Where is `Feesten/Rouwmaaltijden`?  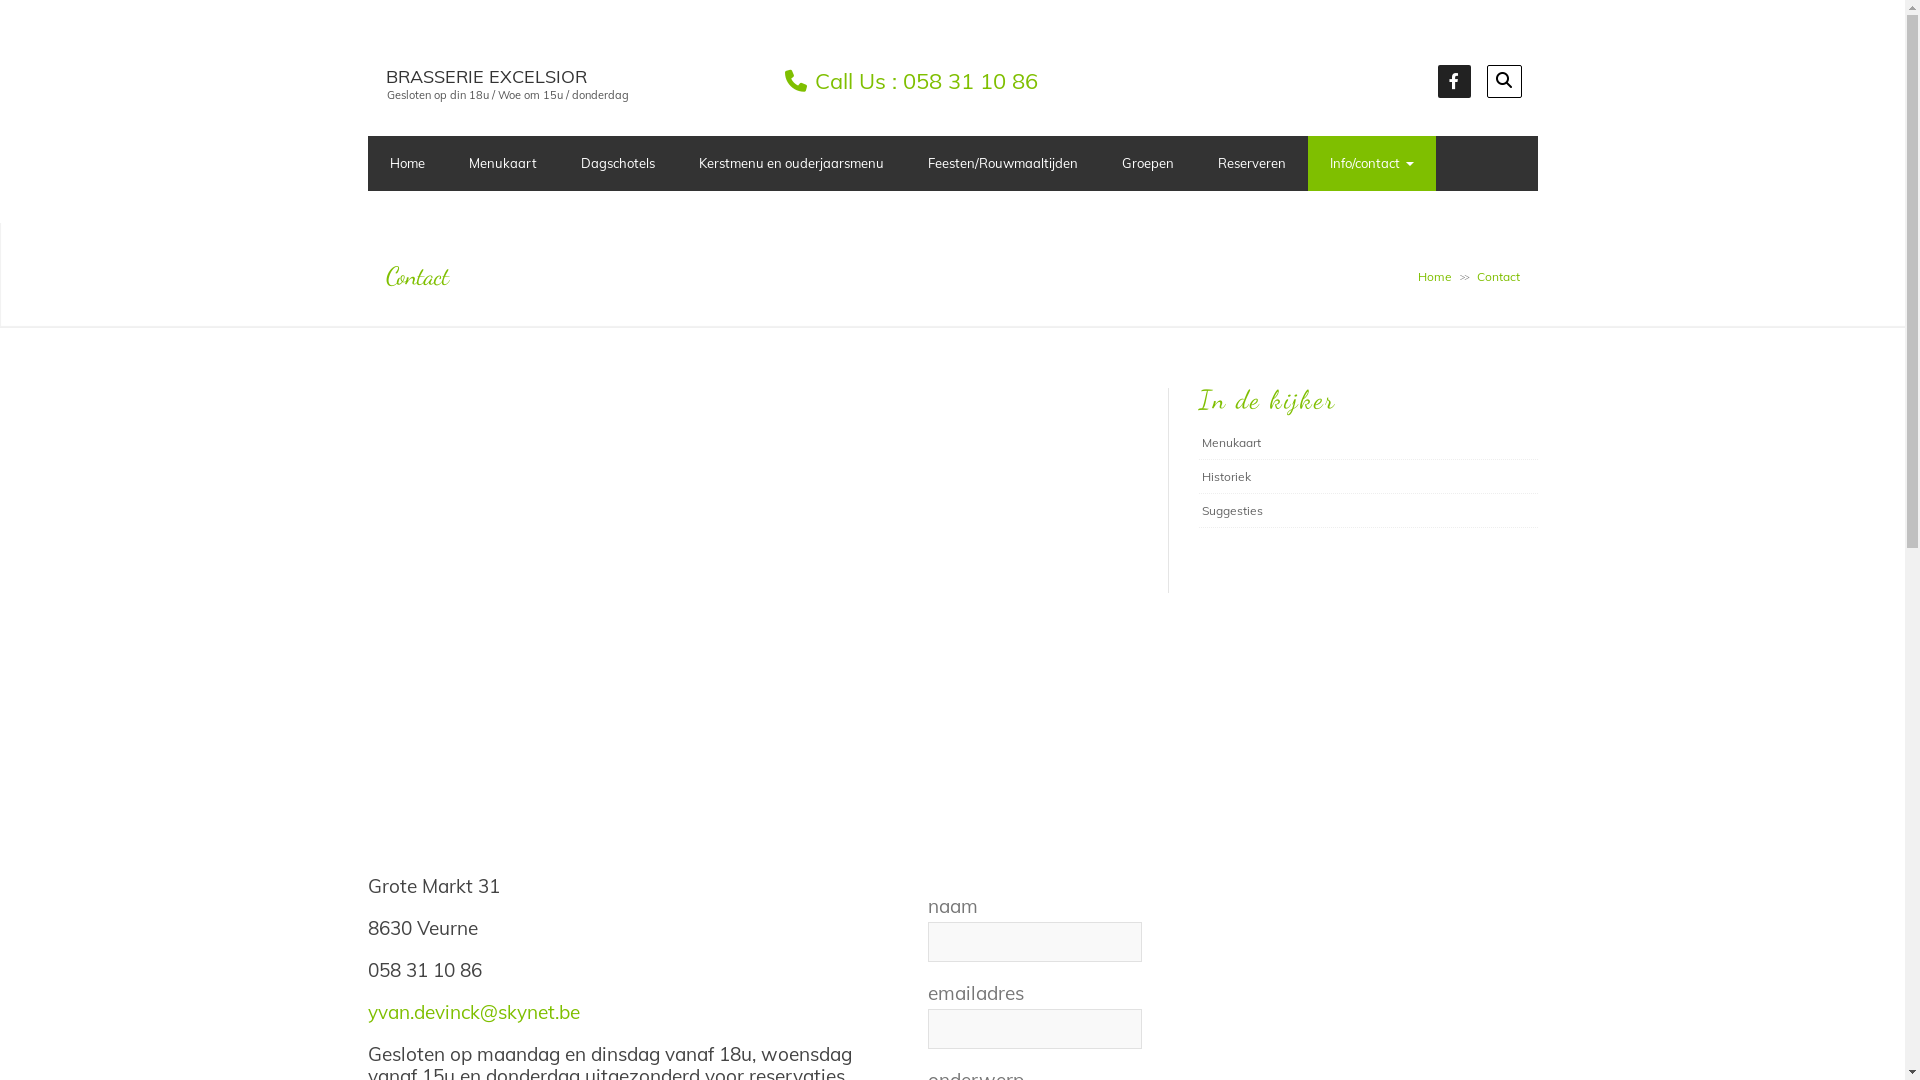 Feesten/Rouwmaaltijden is located at coordinates (1003, 164).